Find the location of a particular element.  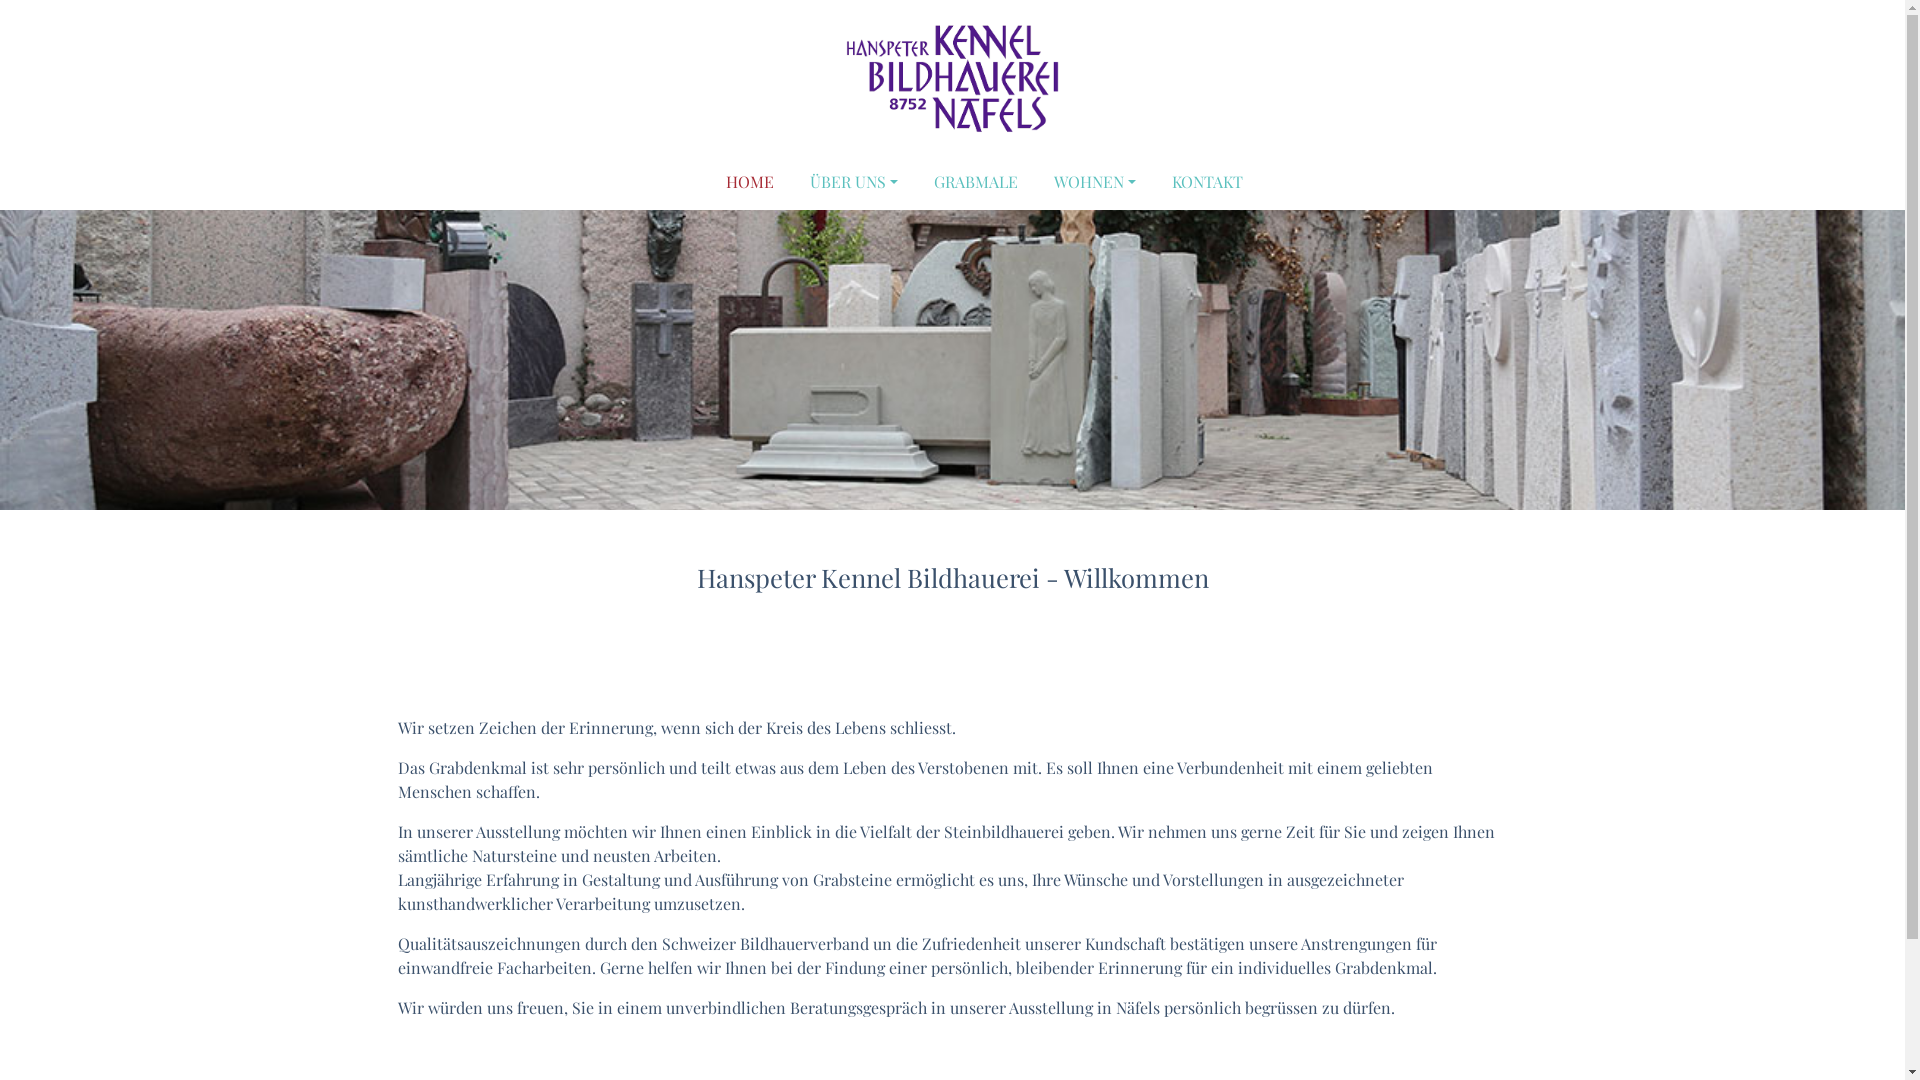

KONTAKT is located at coordinates (1208, 182).